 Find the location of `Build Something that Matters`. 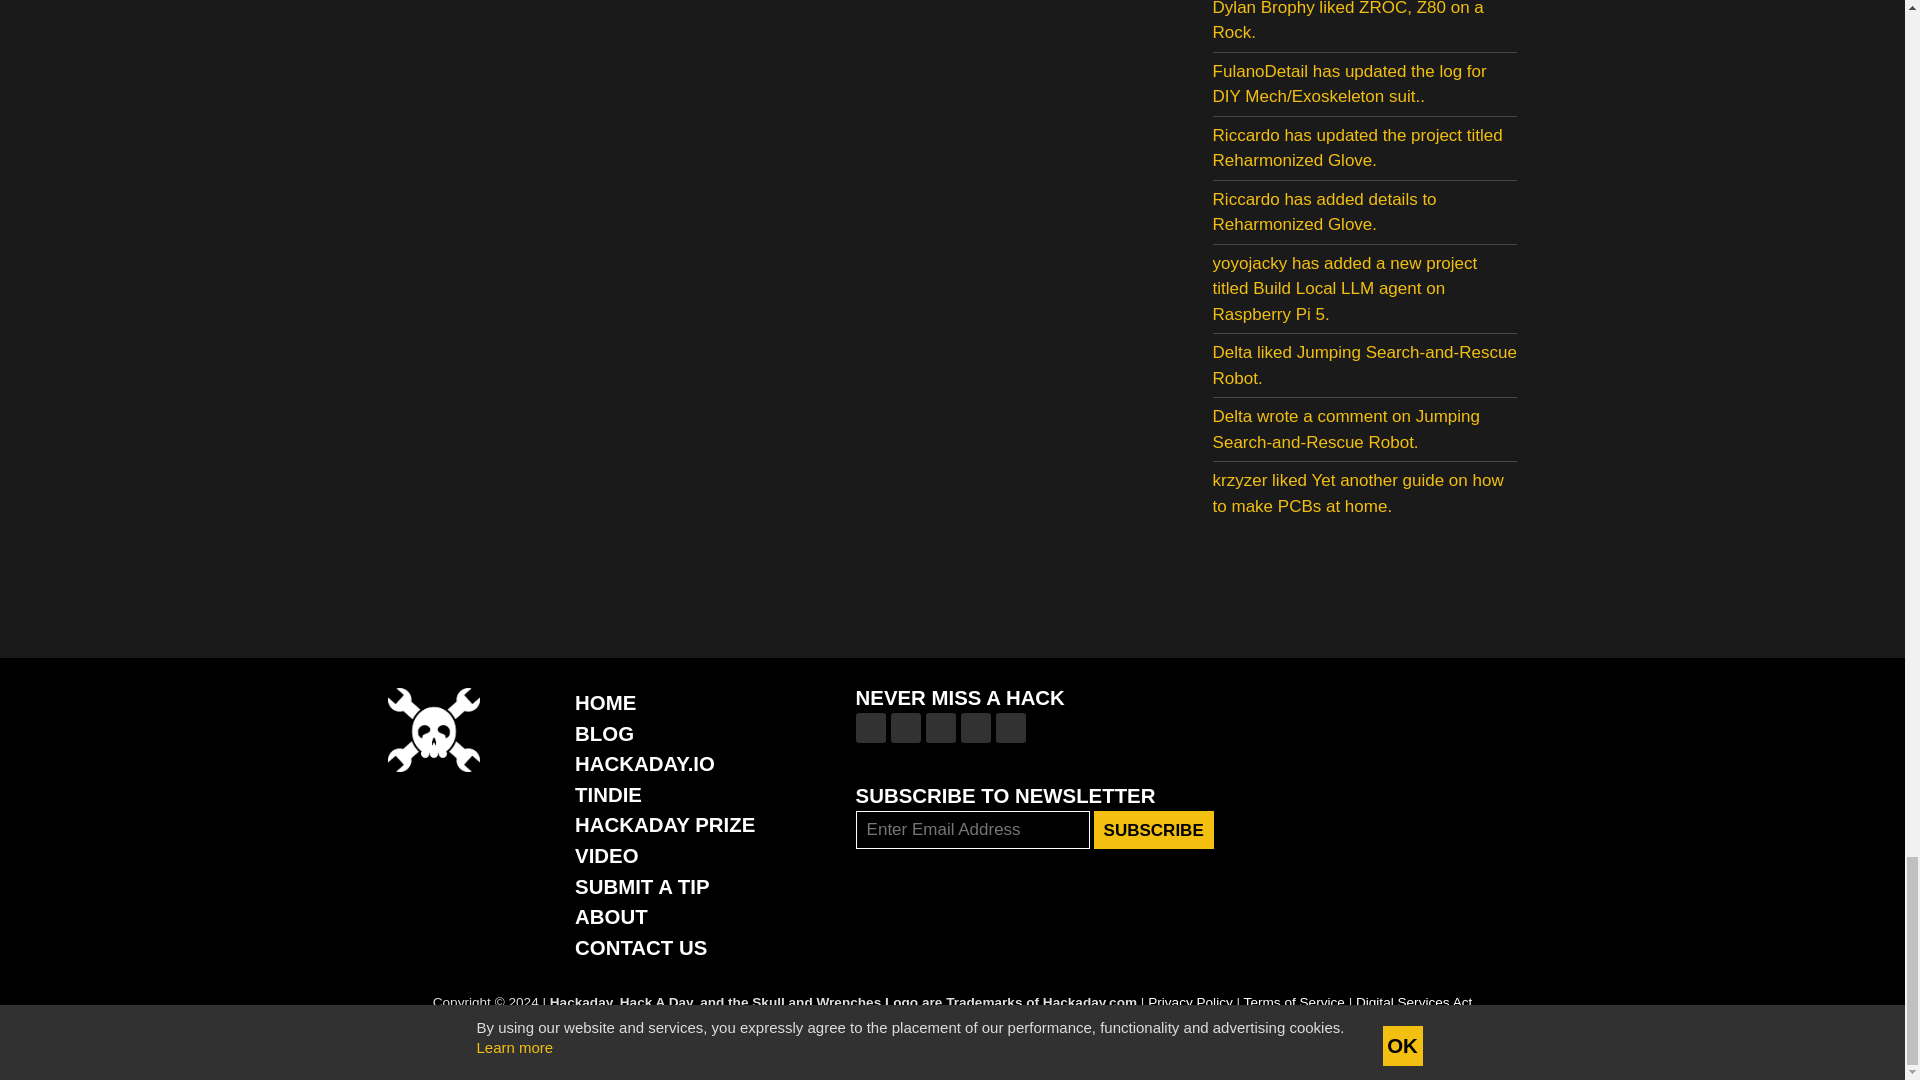

Build Something that Matters is located at coordinates (664, 824).